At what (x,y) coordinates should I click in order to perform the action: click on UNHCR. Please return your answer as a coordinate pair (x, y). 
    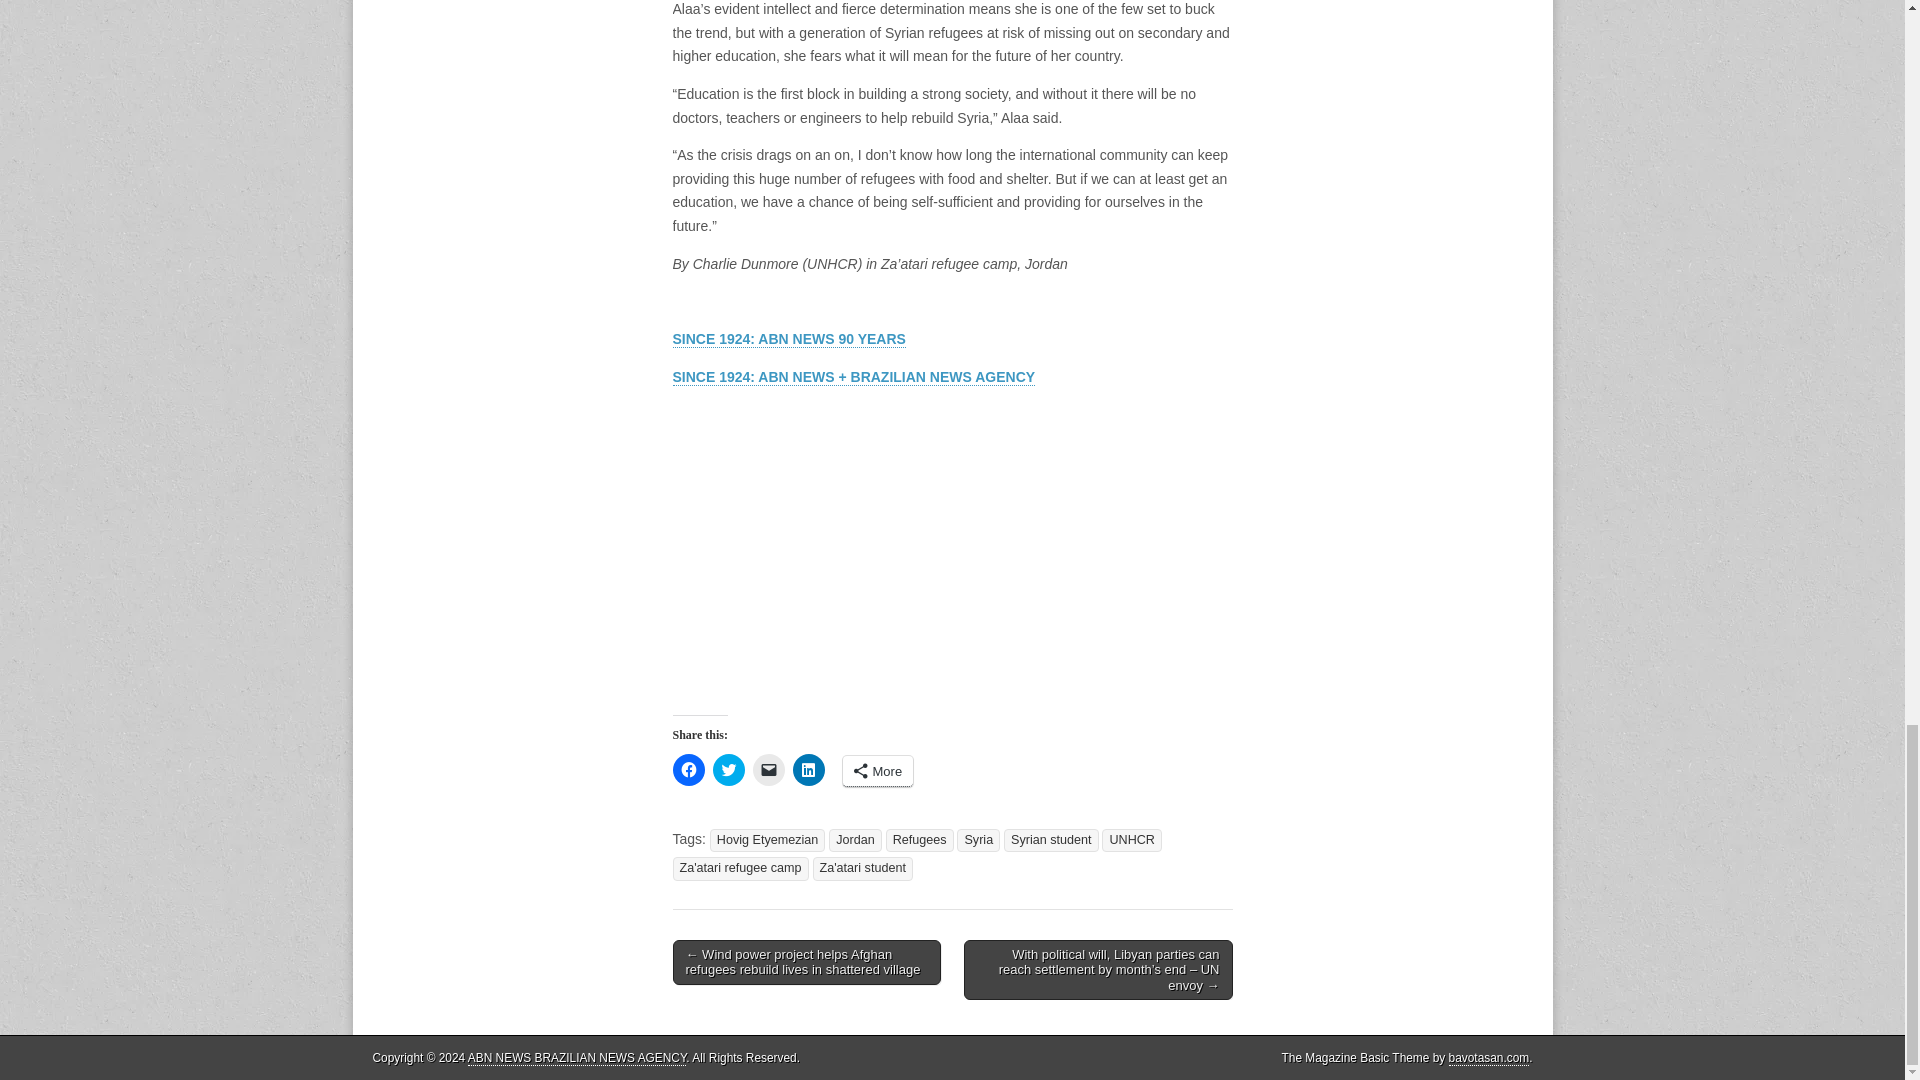
    Looking at the image, I should click on (1132, 840).